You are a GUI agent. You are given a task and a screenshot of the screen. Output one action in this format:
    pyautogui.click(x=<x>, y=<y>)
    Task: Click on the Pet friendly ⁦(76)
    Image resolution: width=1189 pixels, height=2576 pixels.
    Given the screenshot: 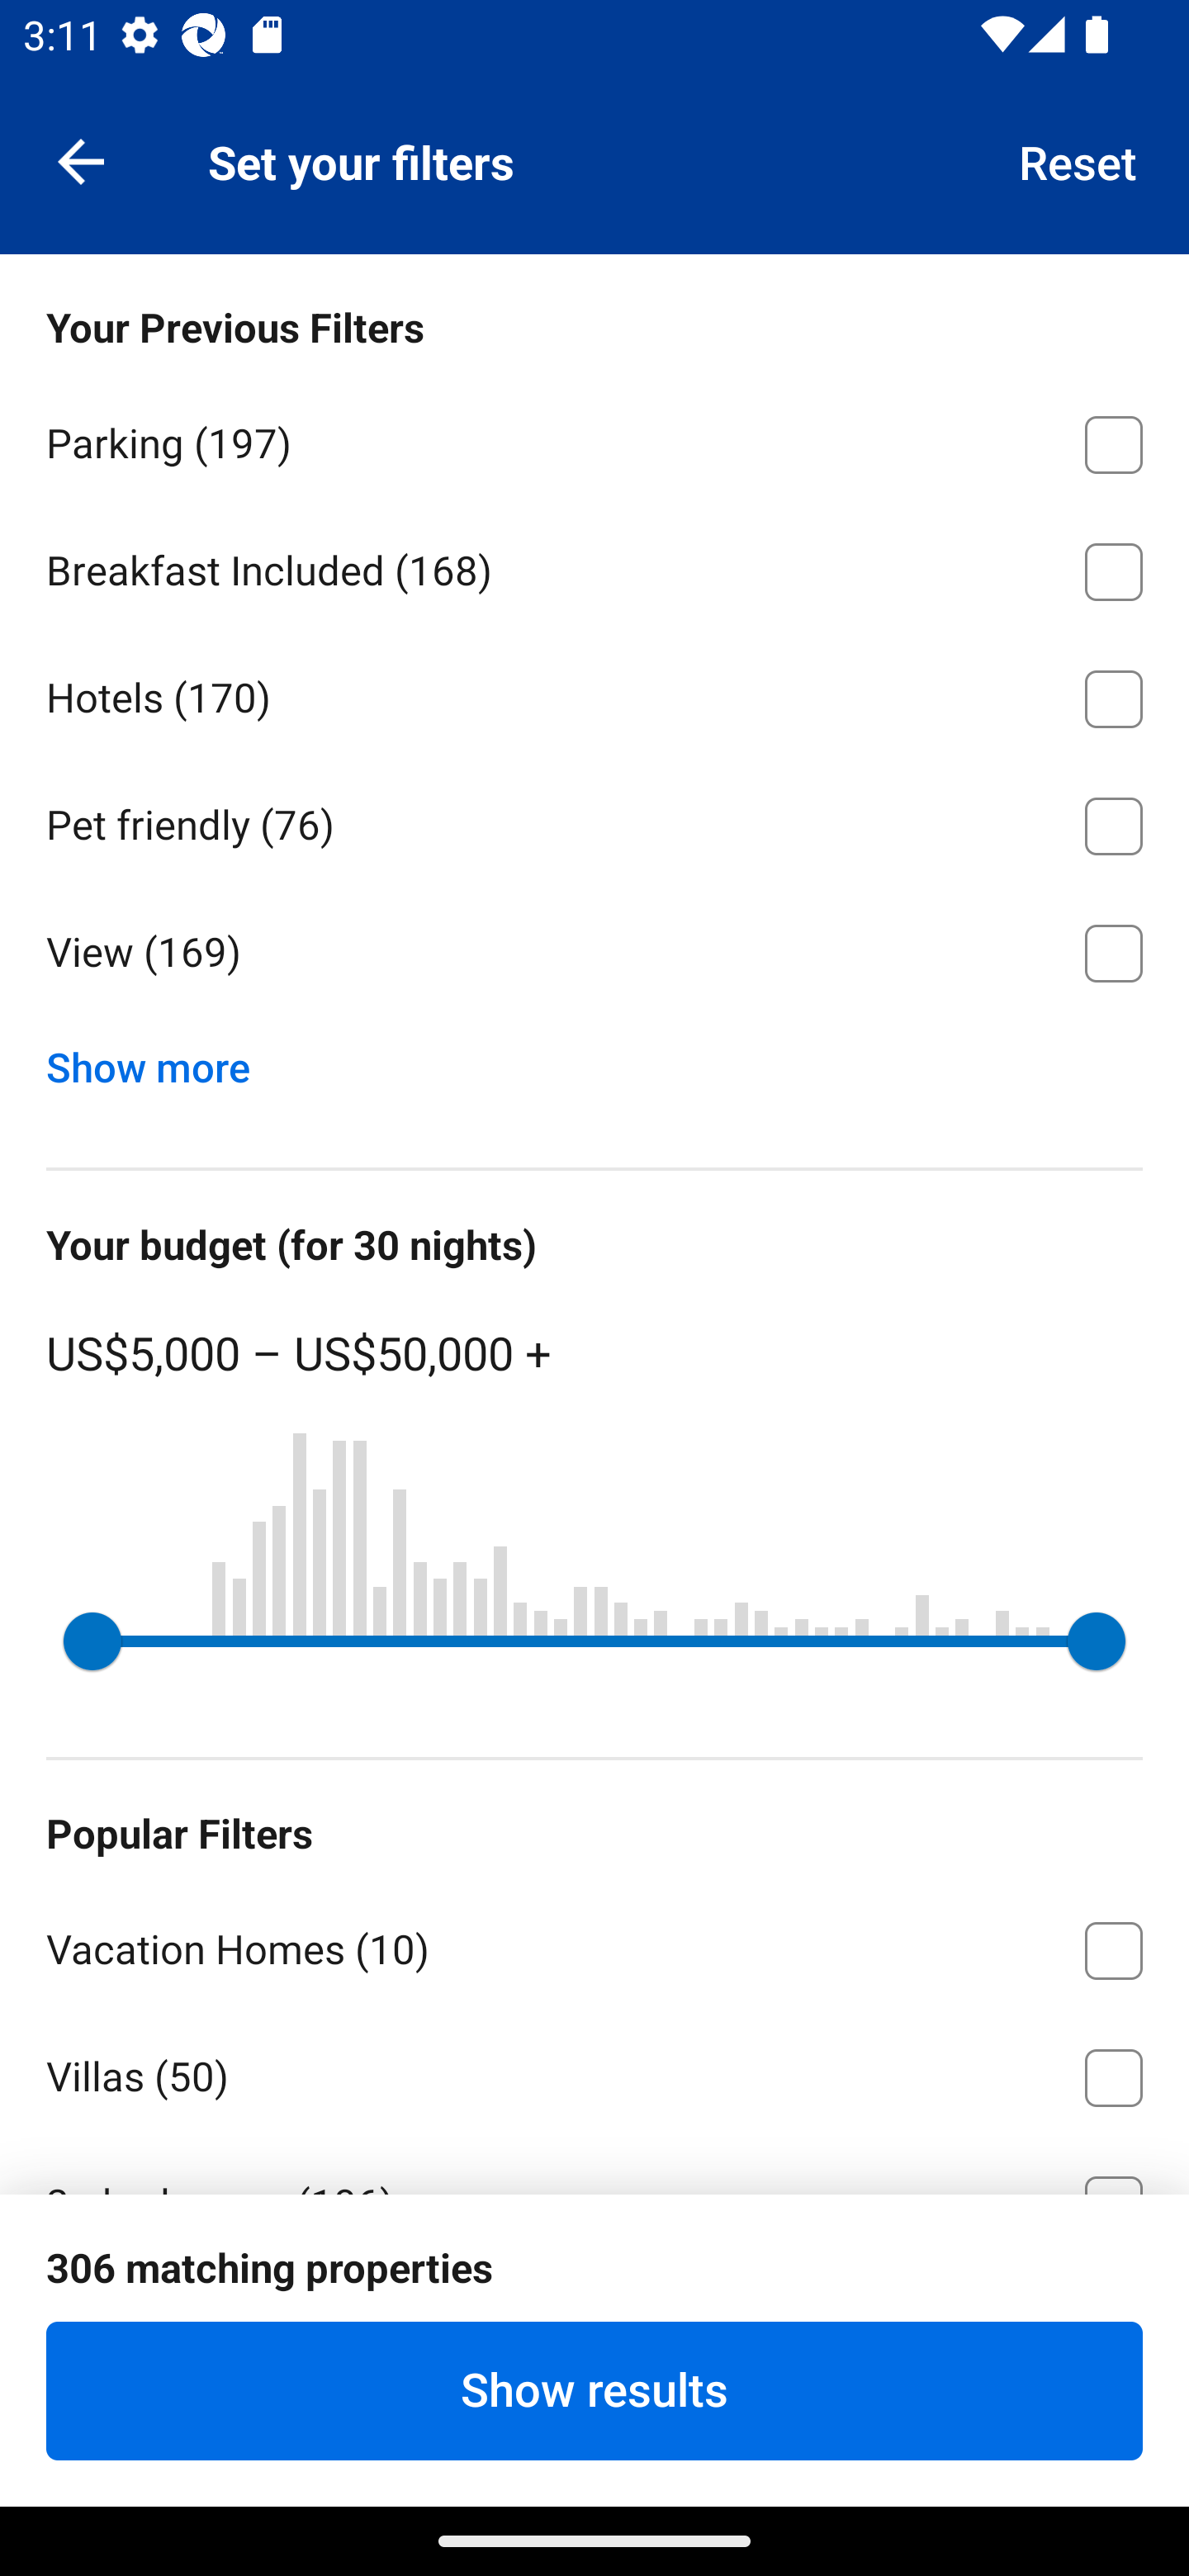 What is the action you would take?
    pyautogui.click(x=594, y=821)
    